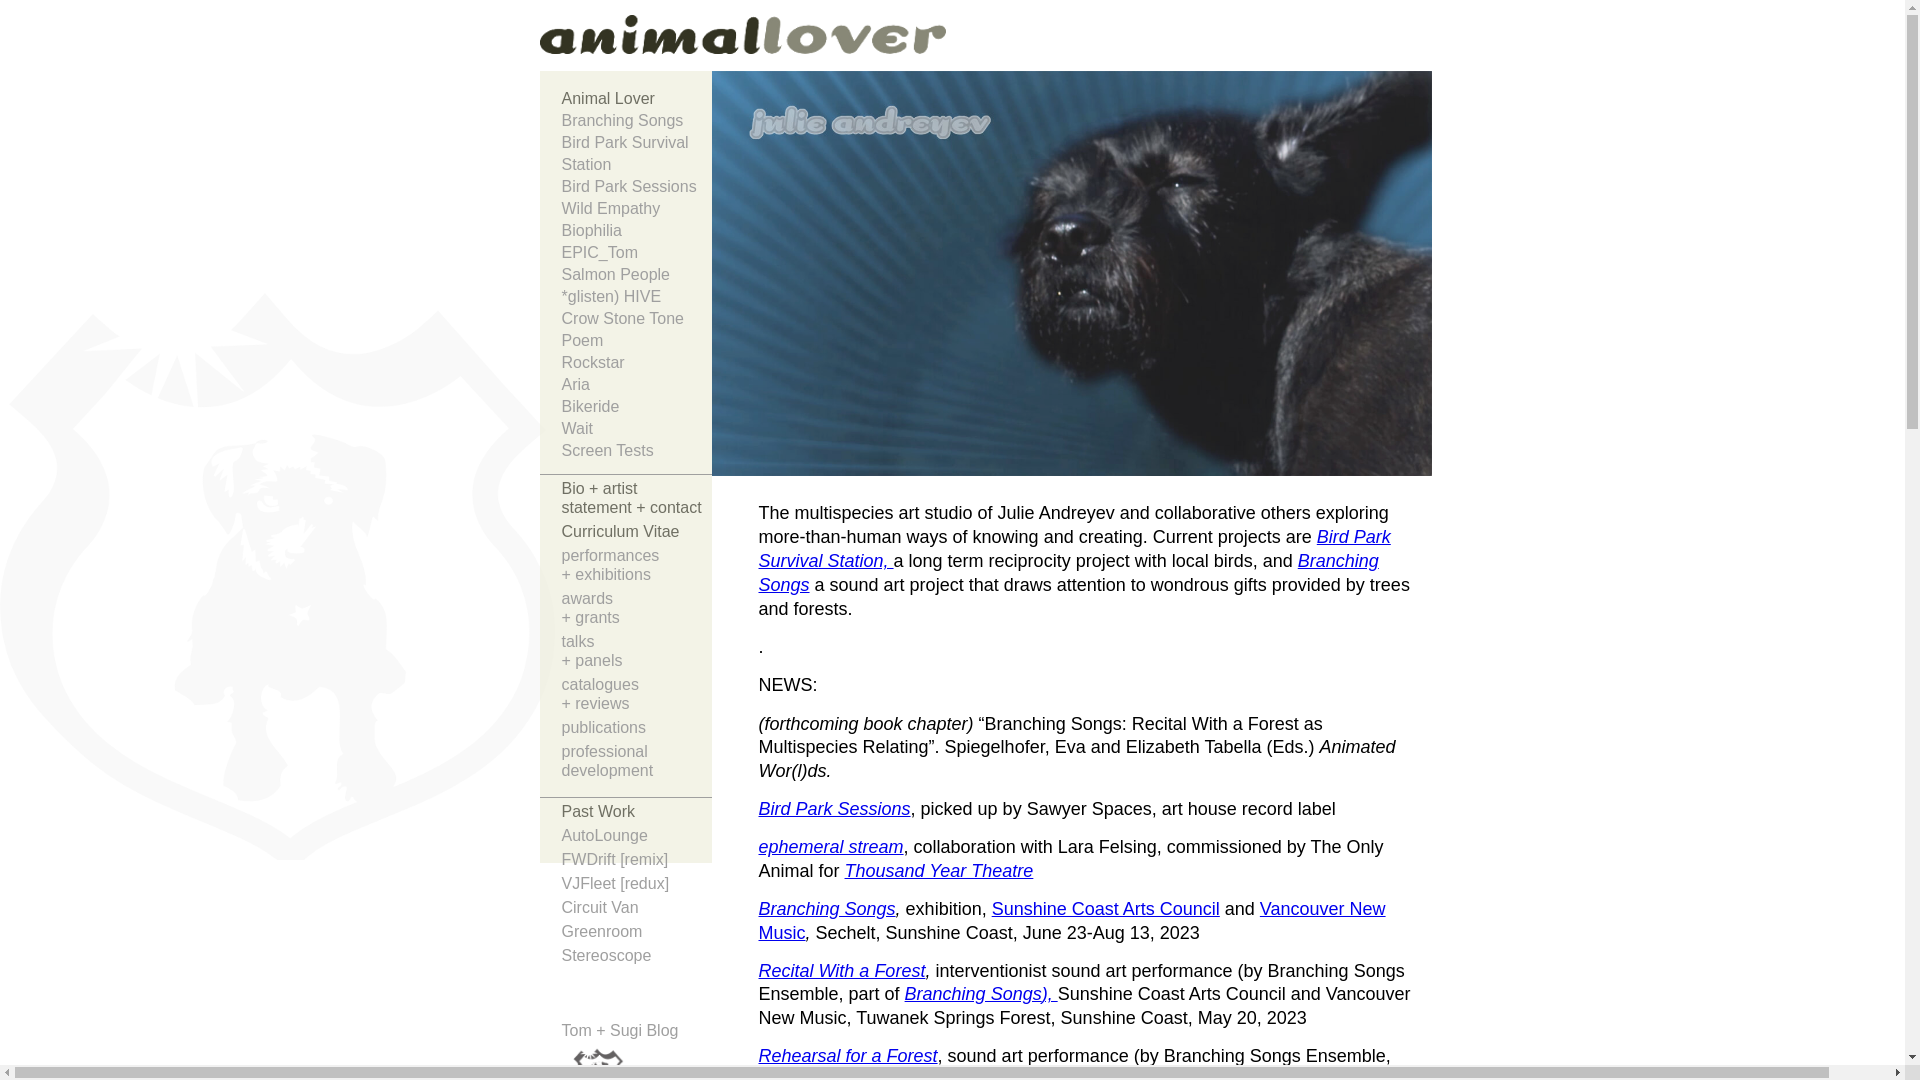 The height and width of the screenshot is (1080, 1920). I want to click on Tom + Sugi Blog, so click(620, 1030).